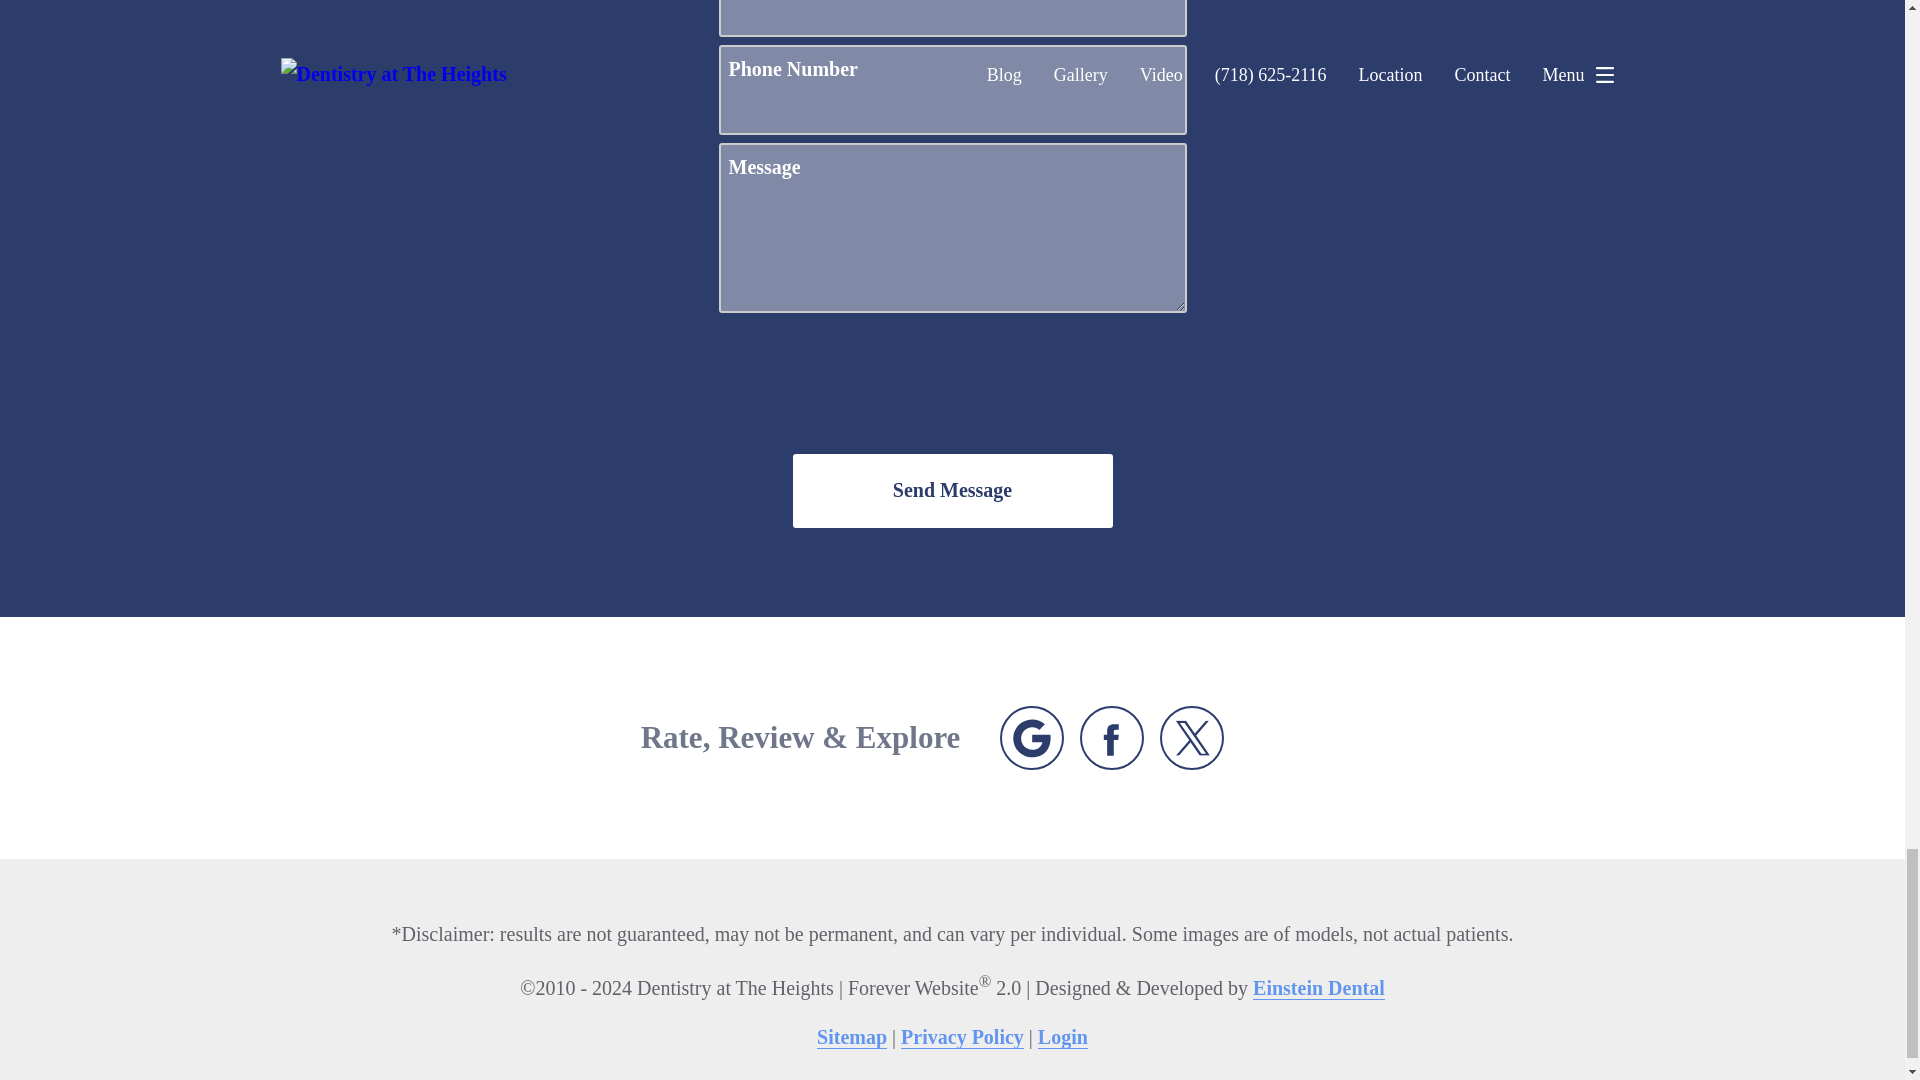 The image size is (1920, 1080). Describe the element at coordinates (1112, 738) in the screenshot. I see `Facebook` at that location.